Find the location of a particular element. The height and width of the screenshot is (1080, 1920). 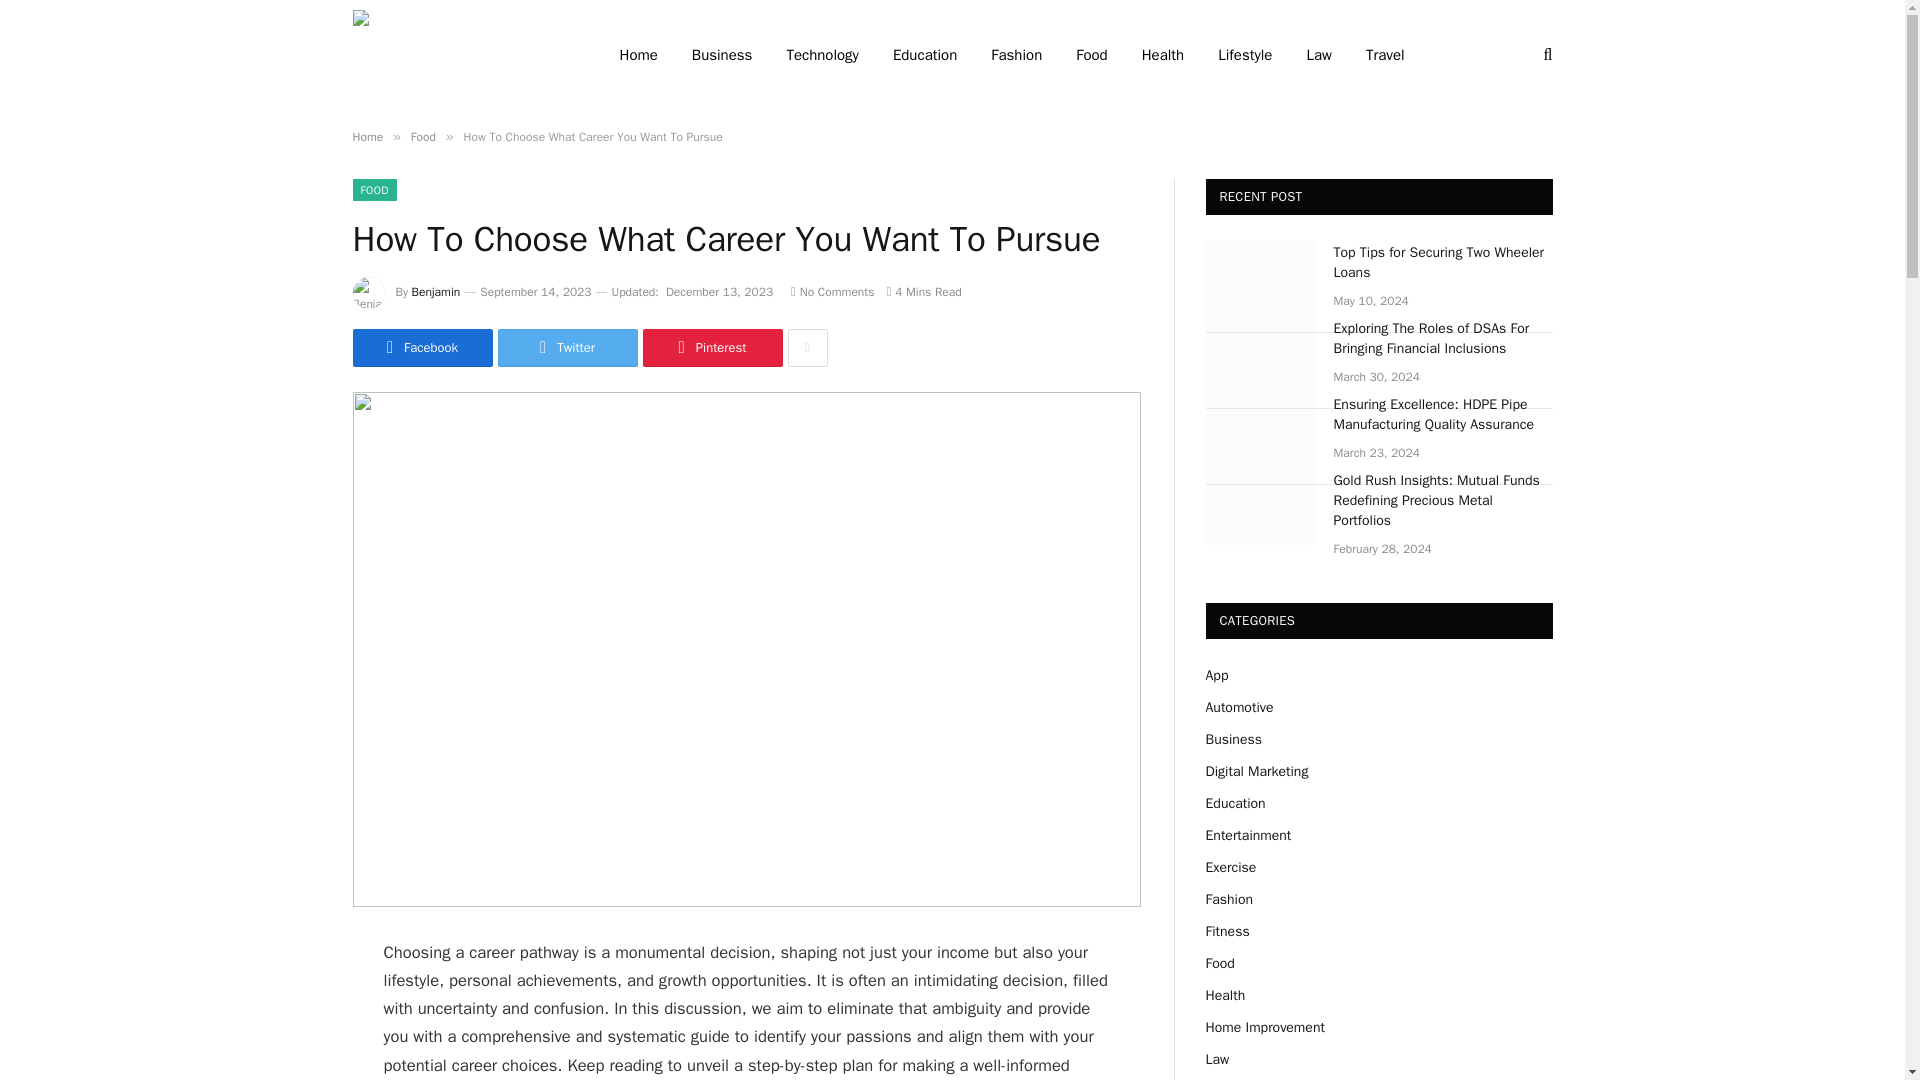

Technology is located at coordinates (822, 55).